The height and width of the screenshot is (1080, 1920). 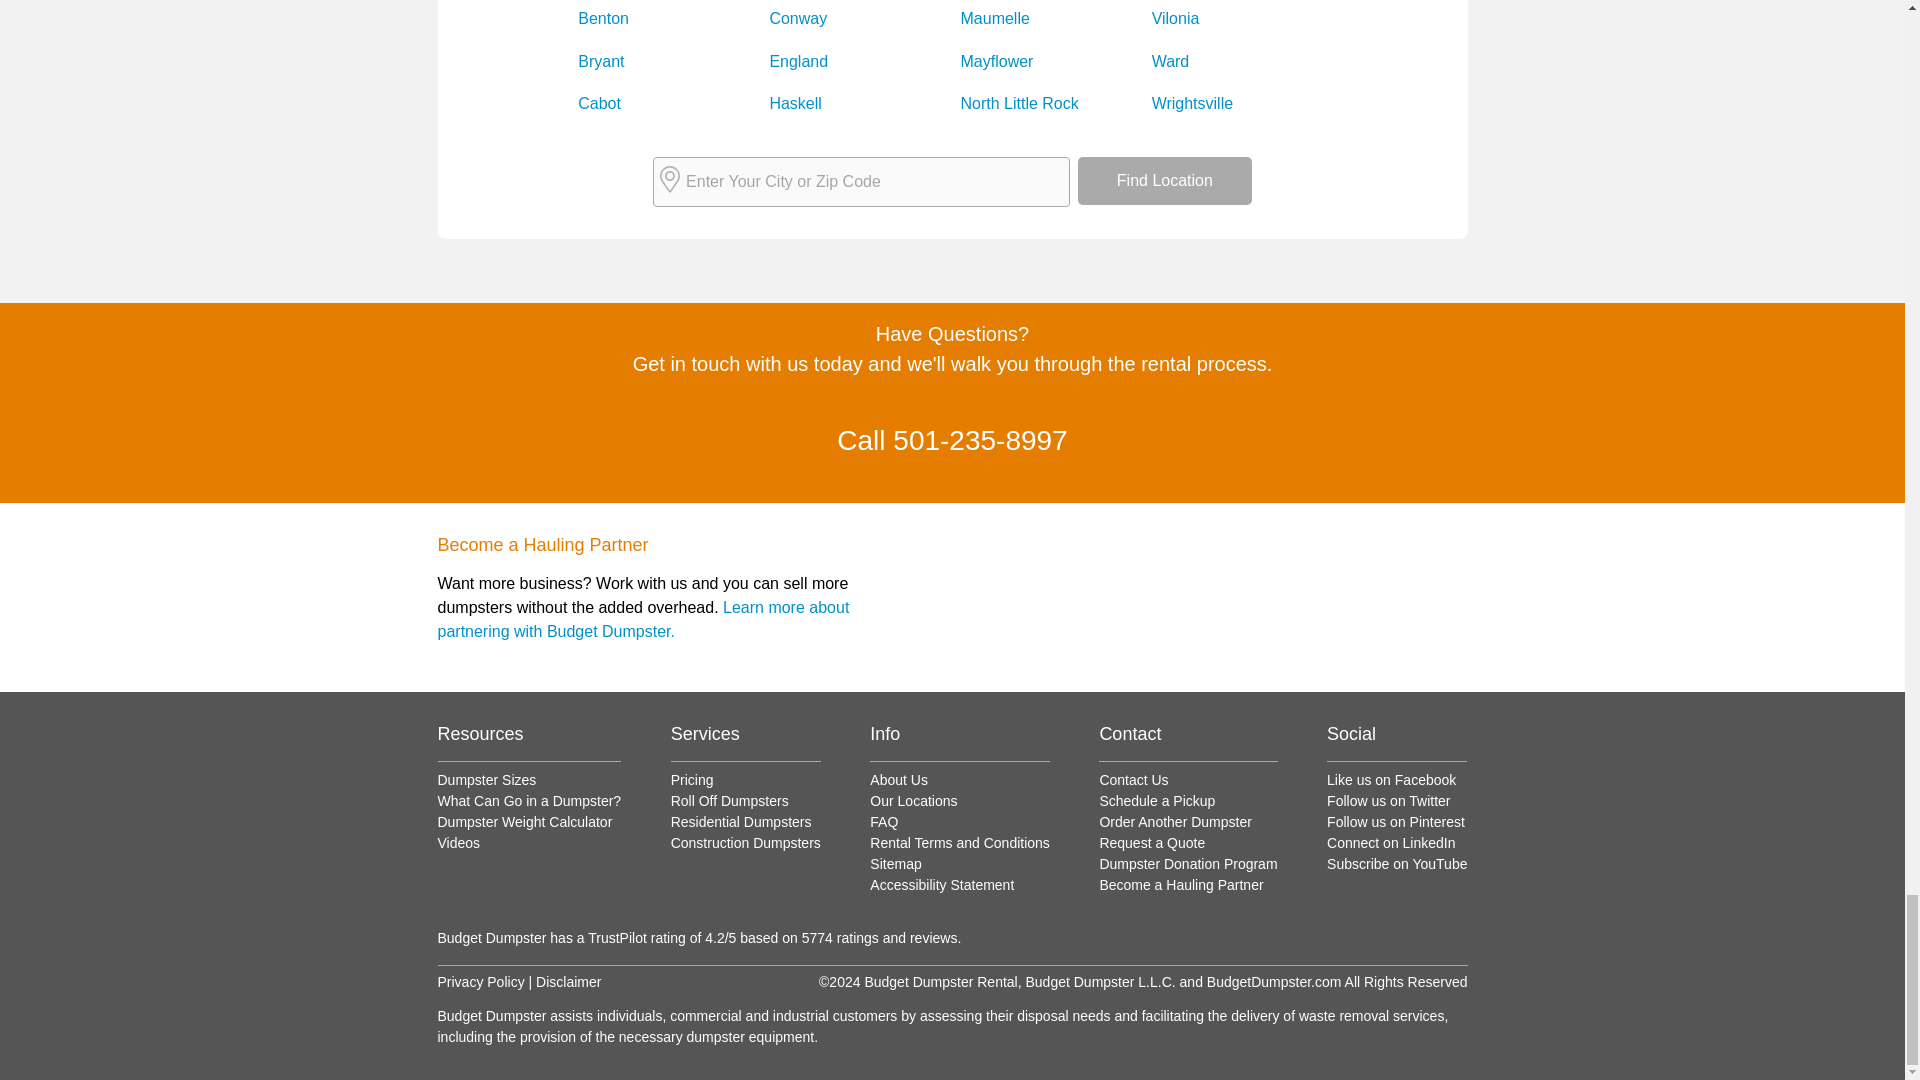 What do you see at coordinates (568, 982) in the screenshot?
I see `disclaimer` at bounding box center [568, 982].